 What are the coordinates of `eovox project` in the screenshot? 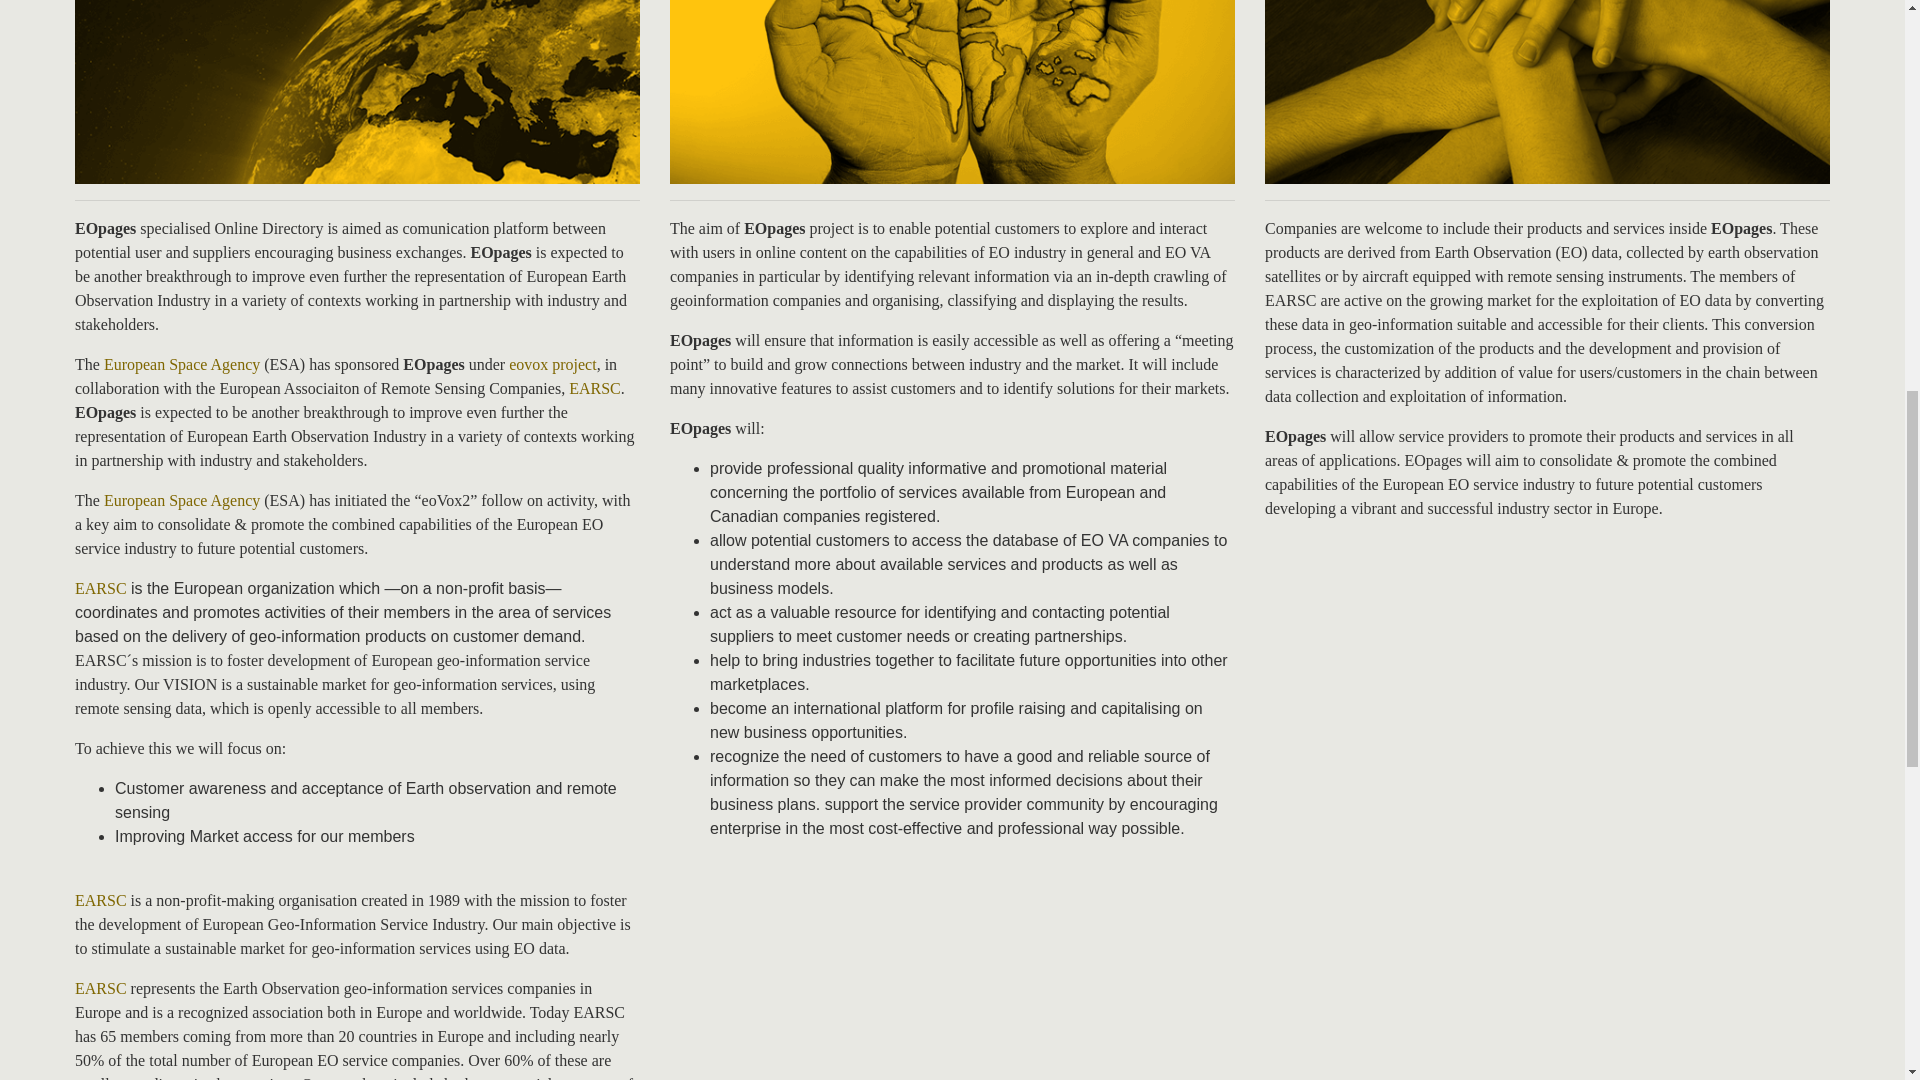 It's located at (552, 364).